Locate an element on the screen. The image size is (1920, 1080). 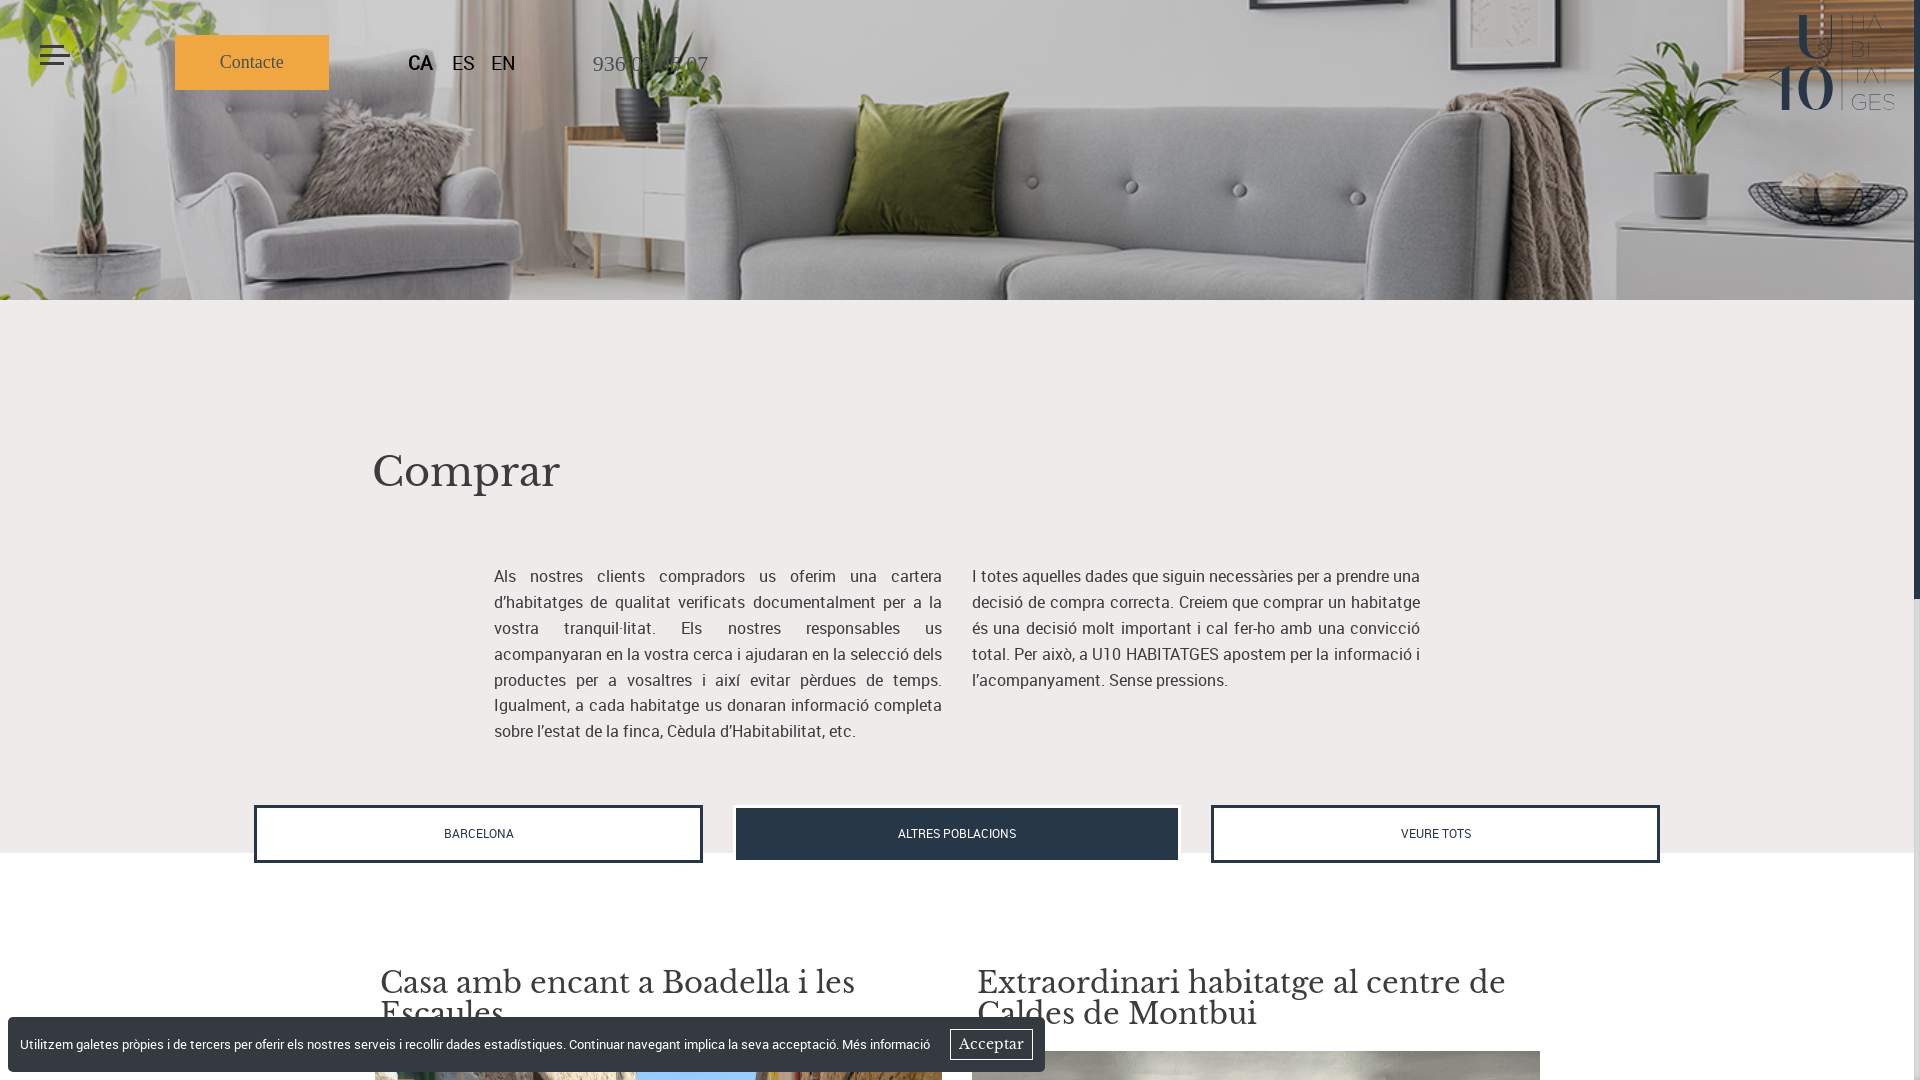
ES is located at coordinates (464, 64).